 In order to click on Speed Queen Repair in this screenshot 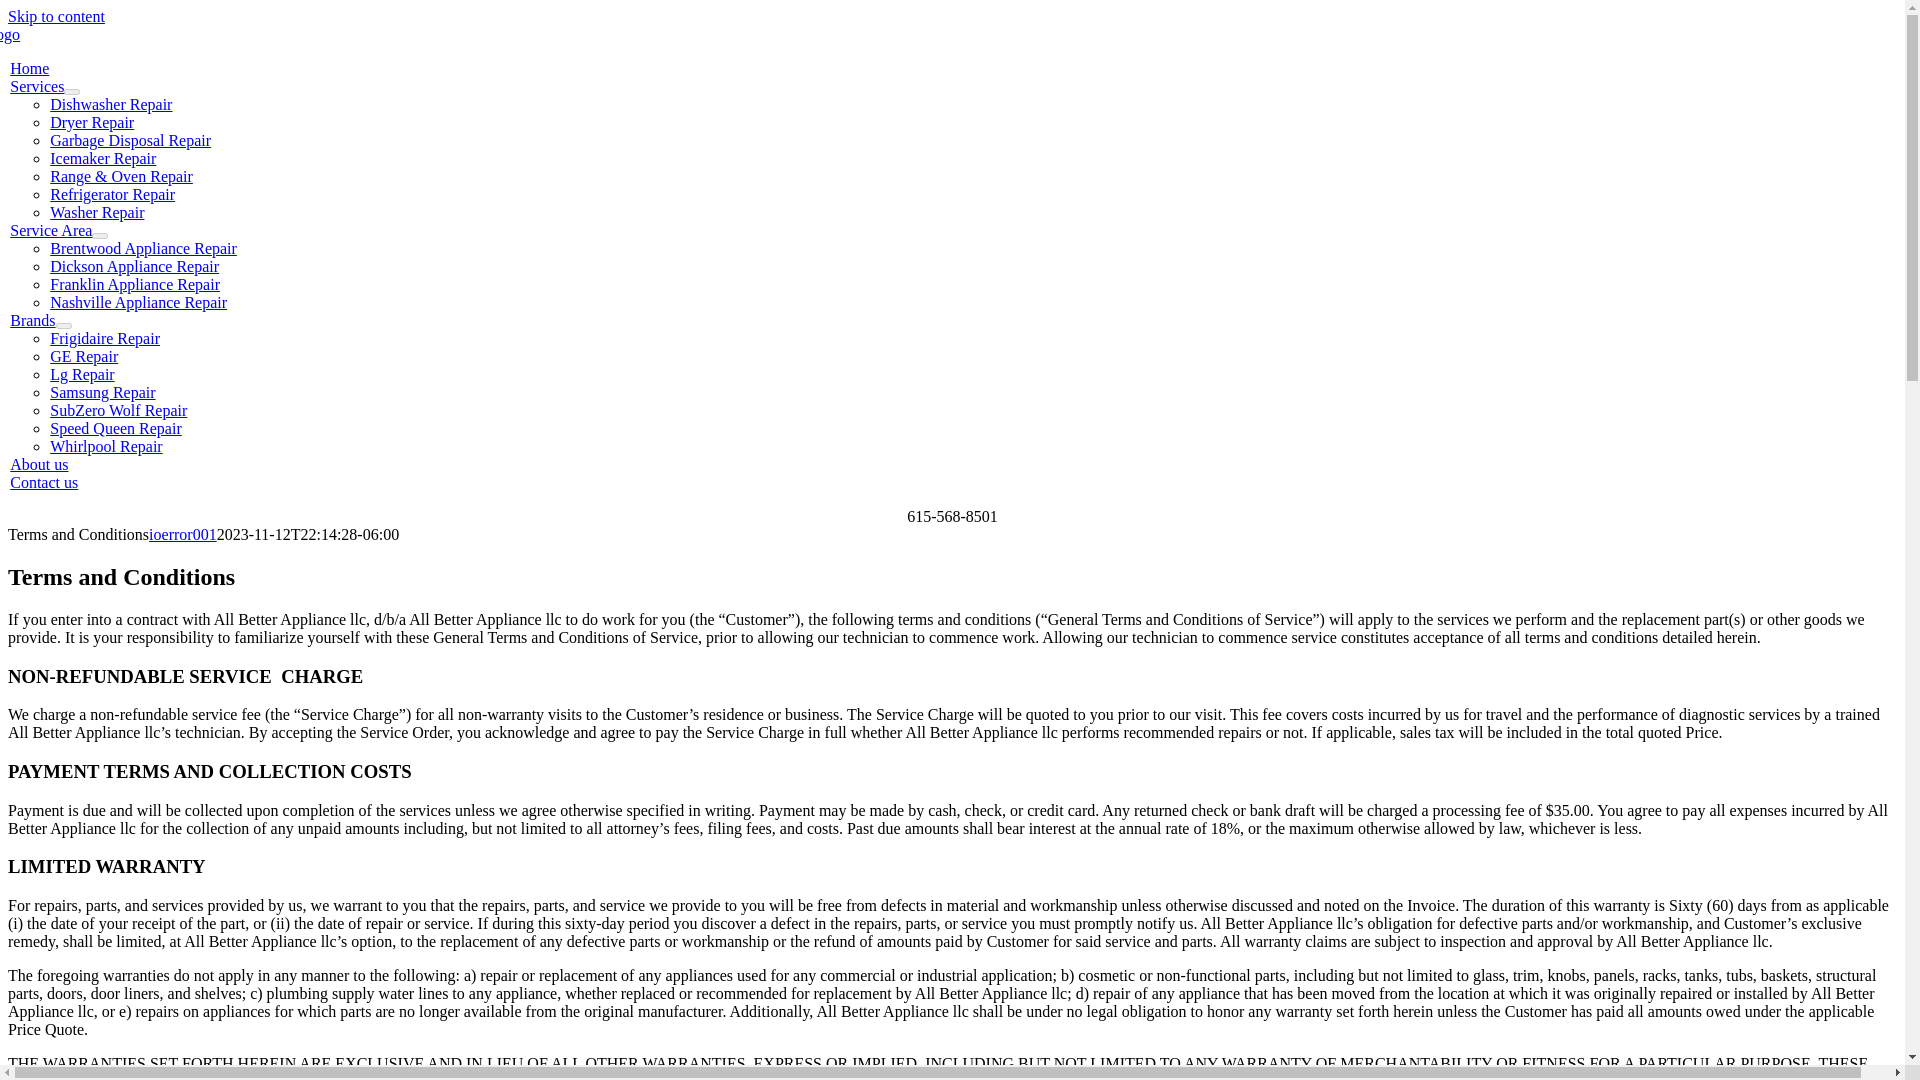, I will do `click(116, 428)`.